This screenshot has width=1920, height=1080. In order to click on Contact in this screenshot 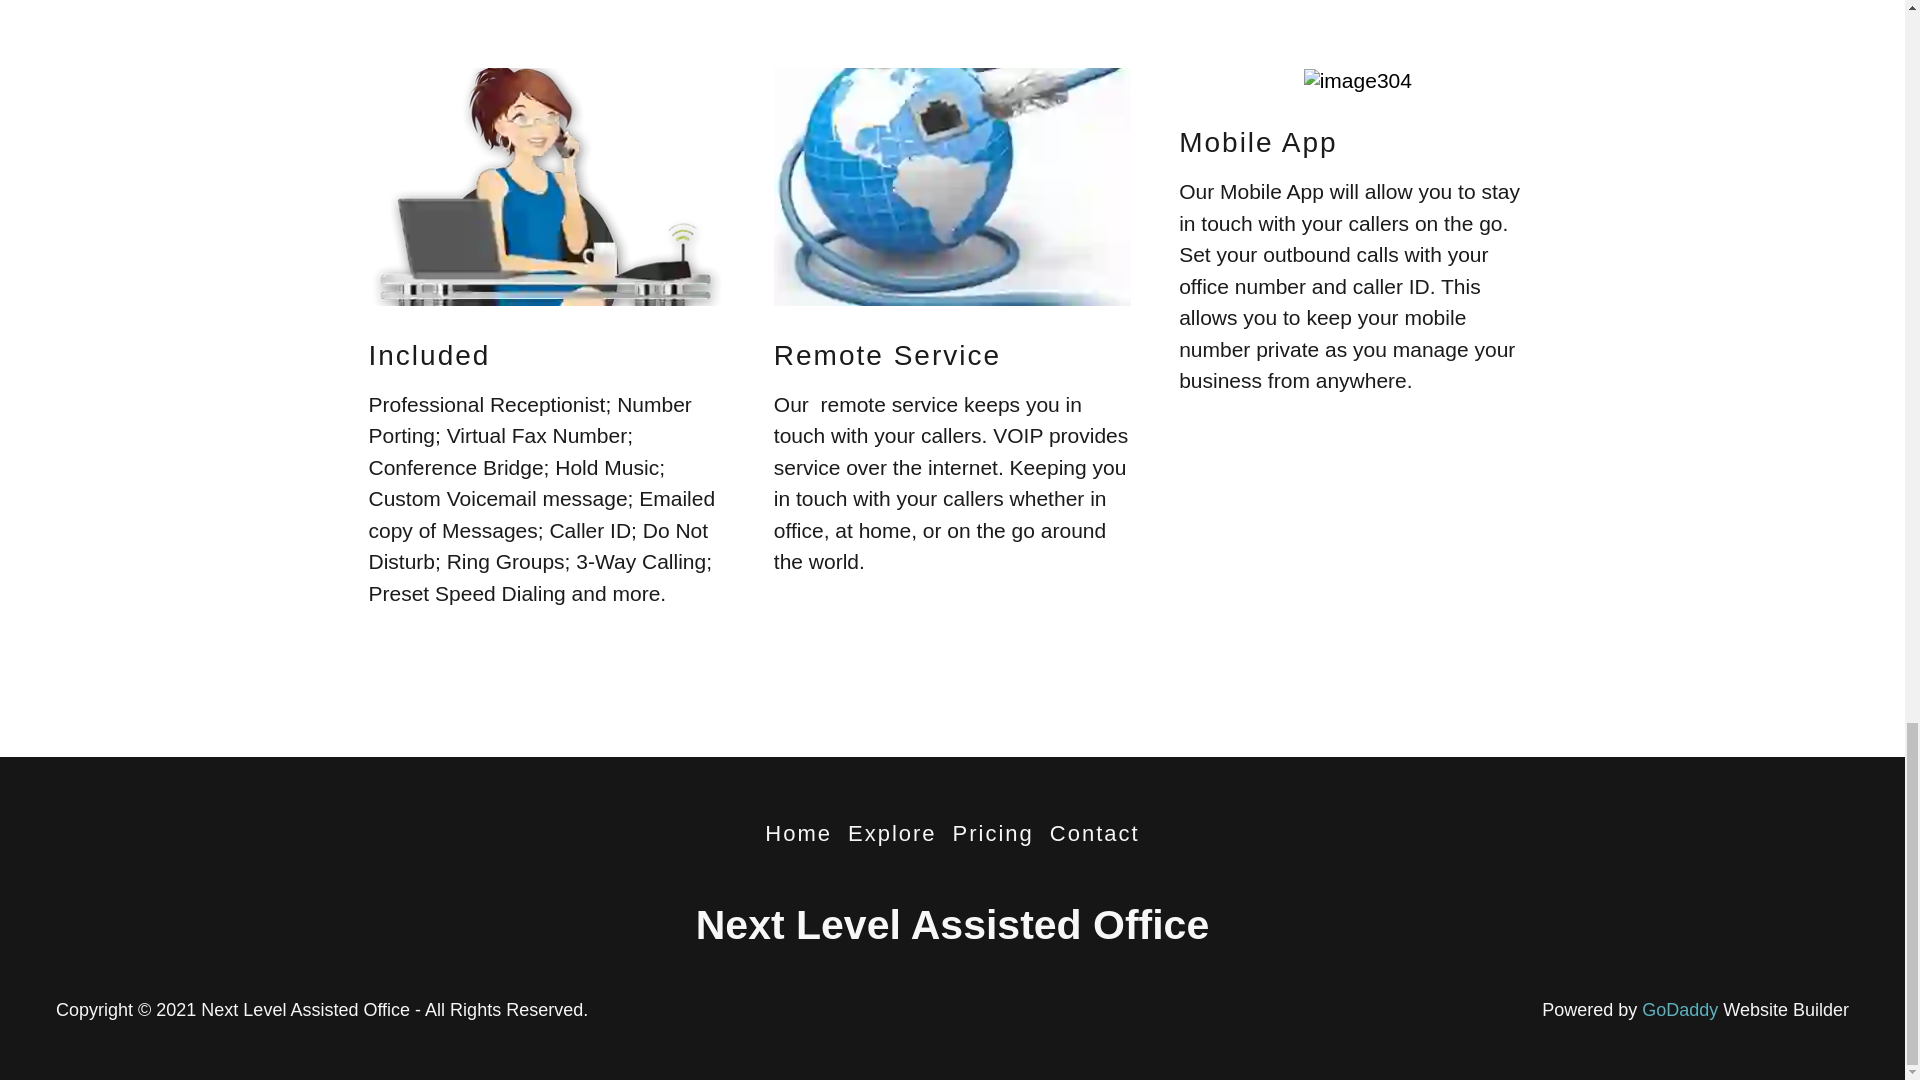, I will do `click(1095, 834)`.